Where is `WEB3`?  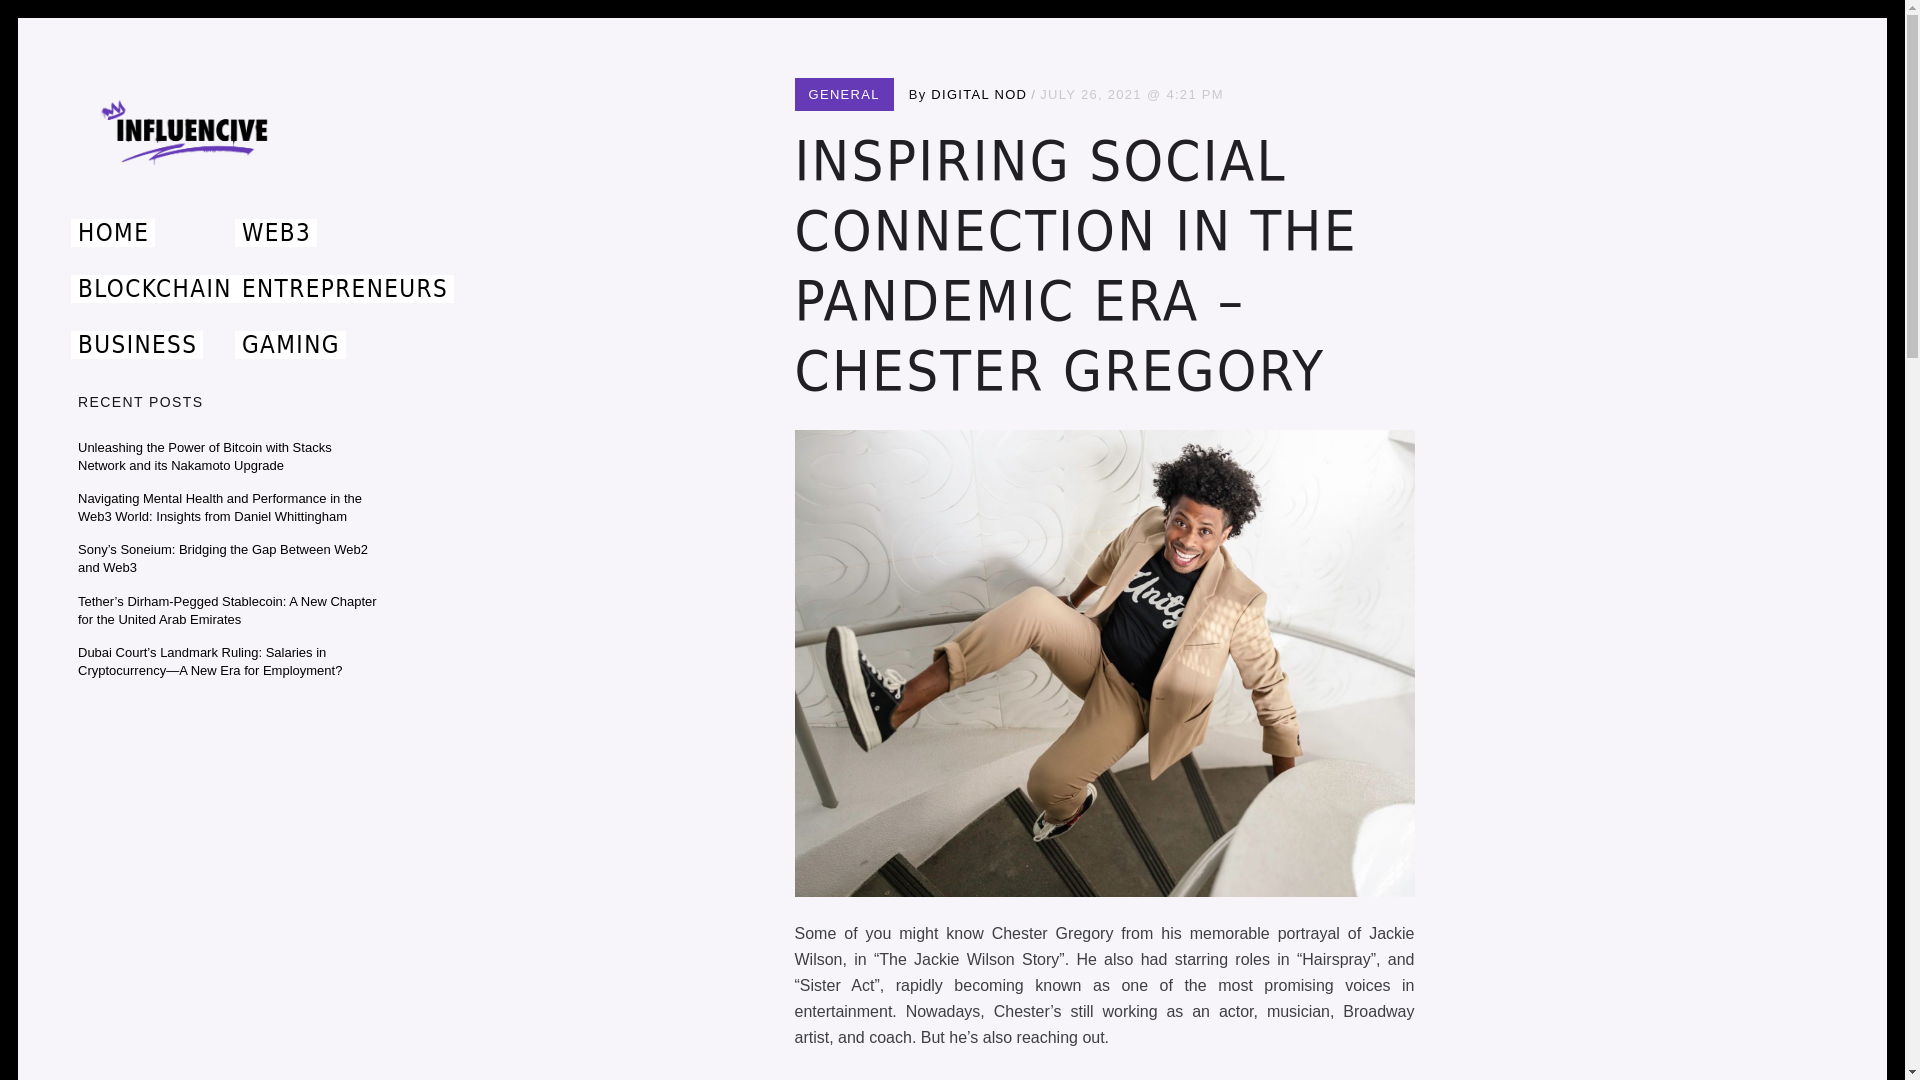 WEB3 is located at coordinates (275, 233).